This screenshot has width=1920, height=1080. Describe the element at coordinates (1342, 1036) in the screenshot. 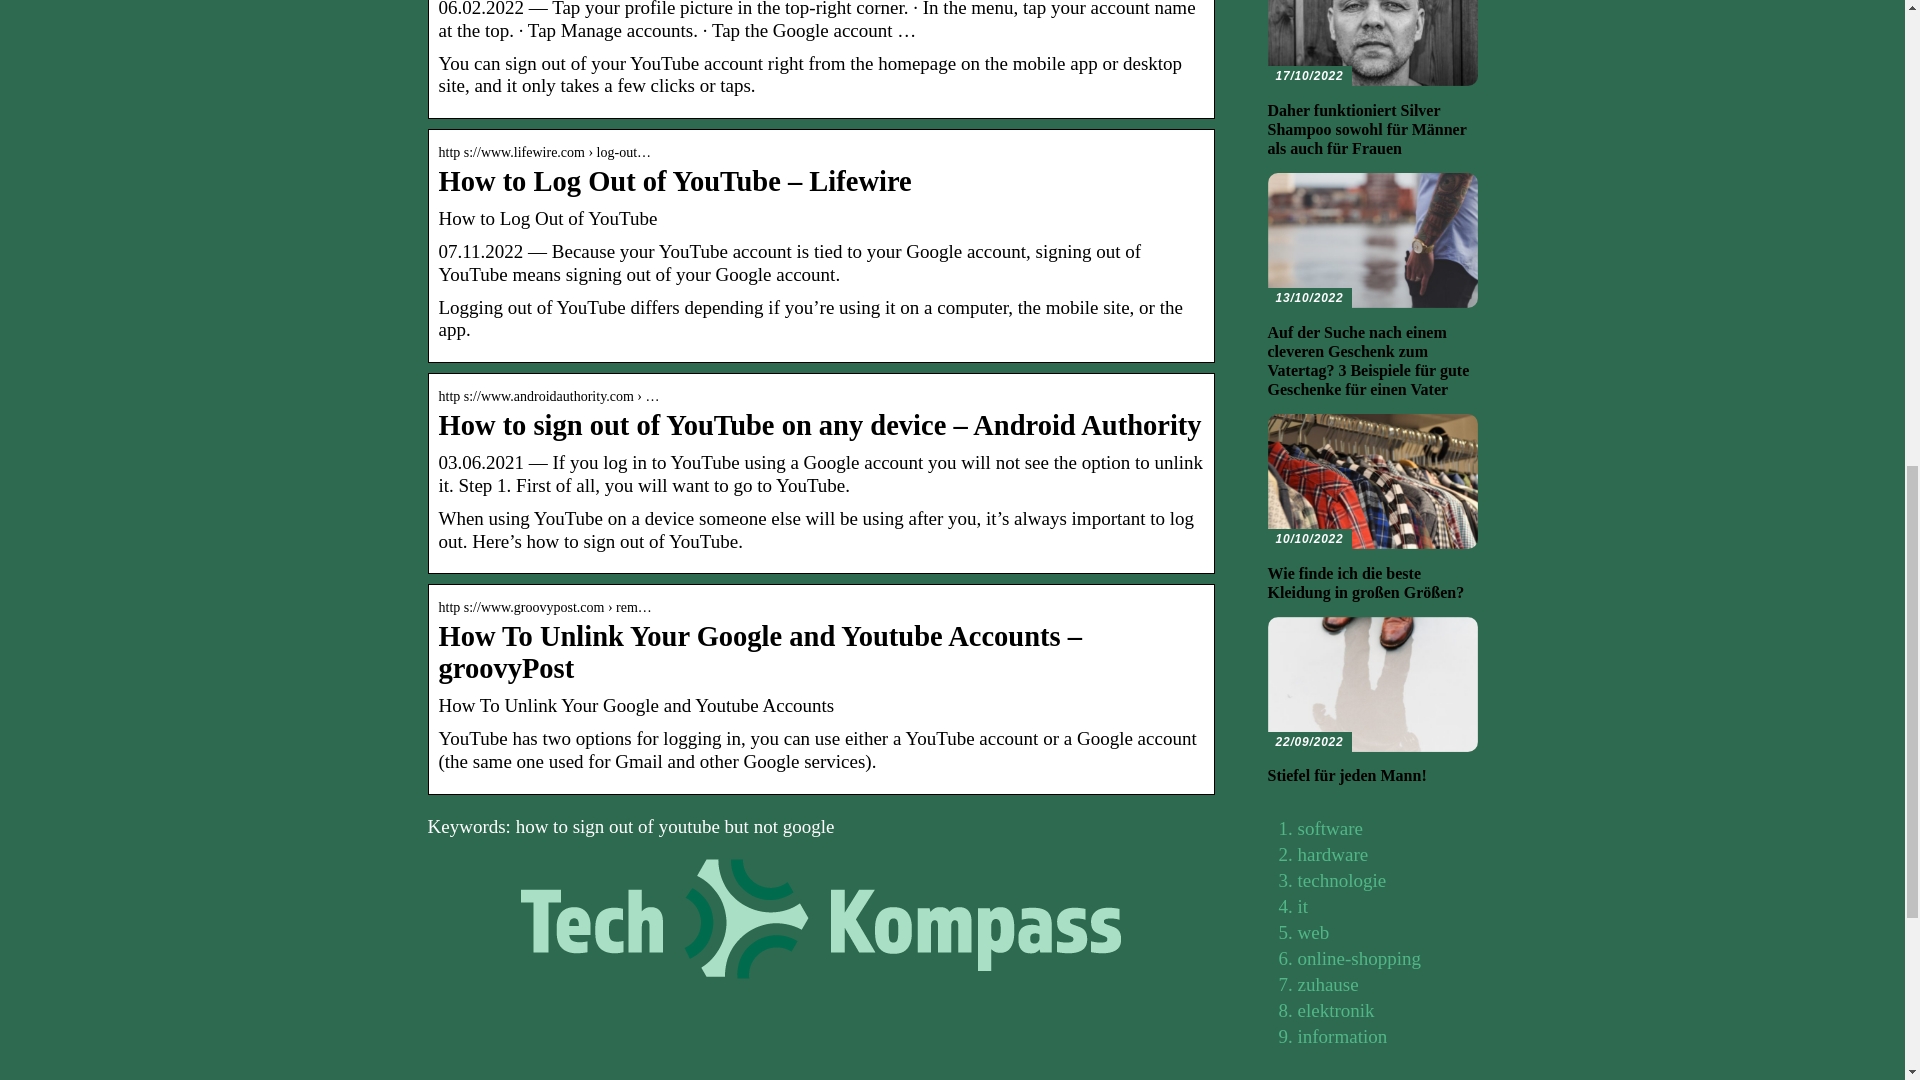

I see `information` at that location.